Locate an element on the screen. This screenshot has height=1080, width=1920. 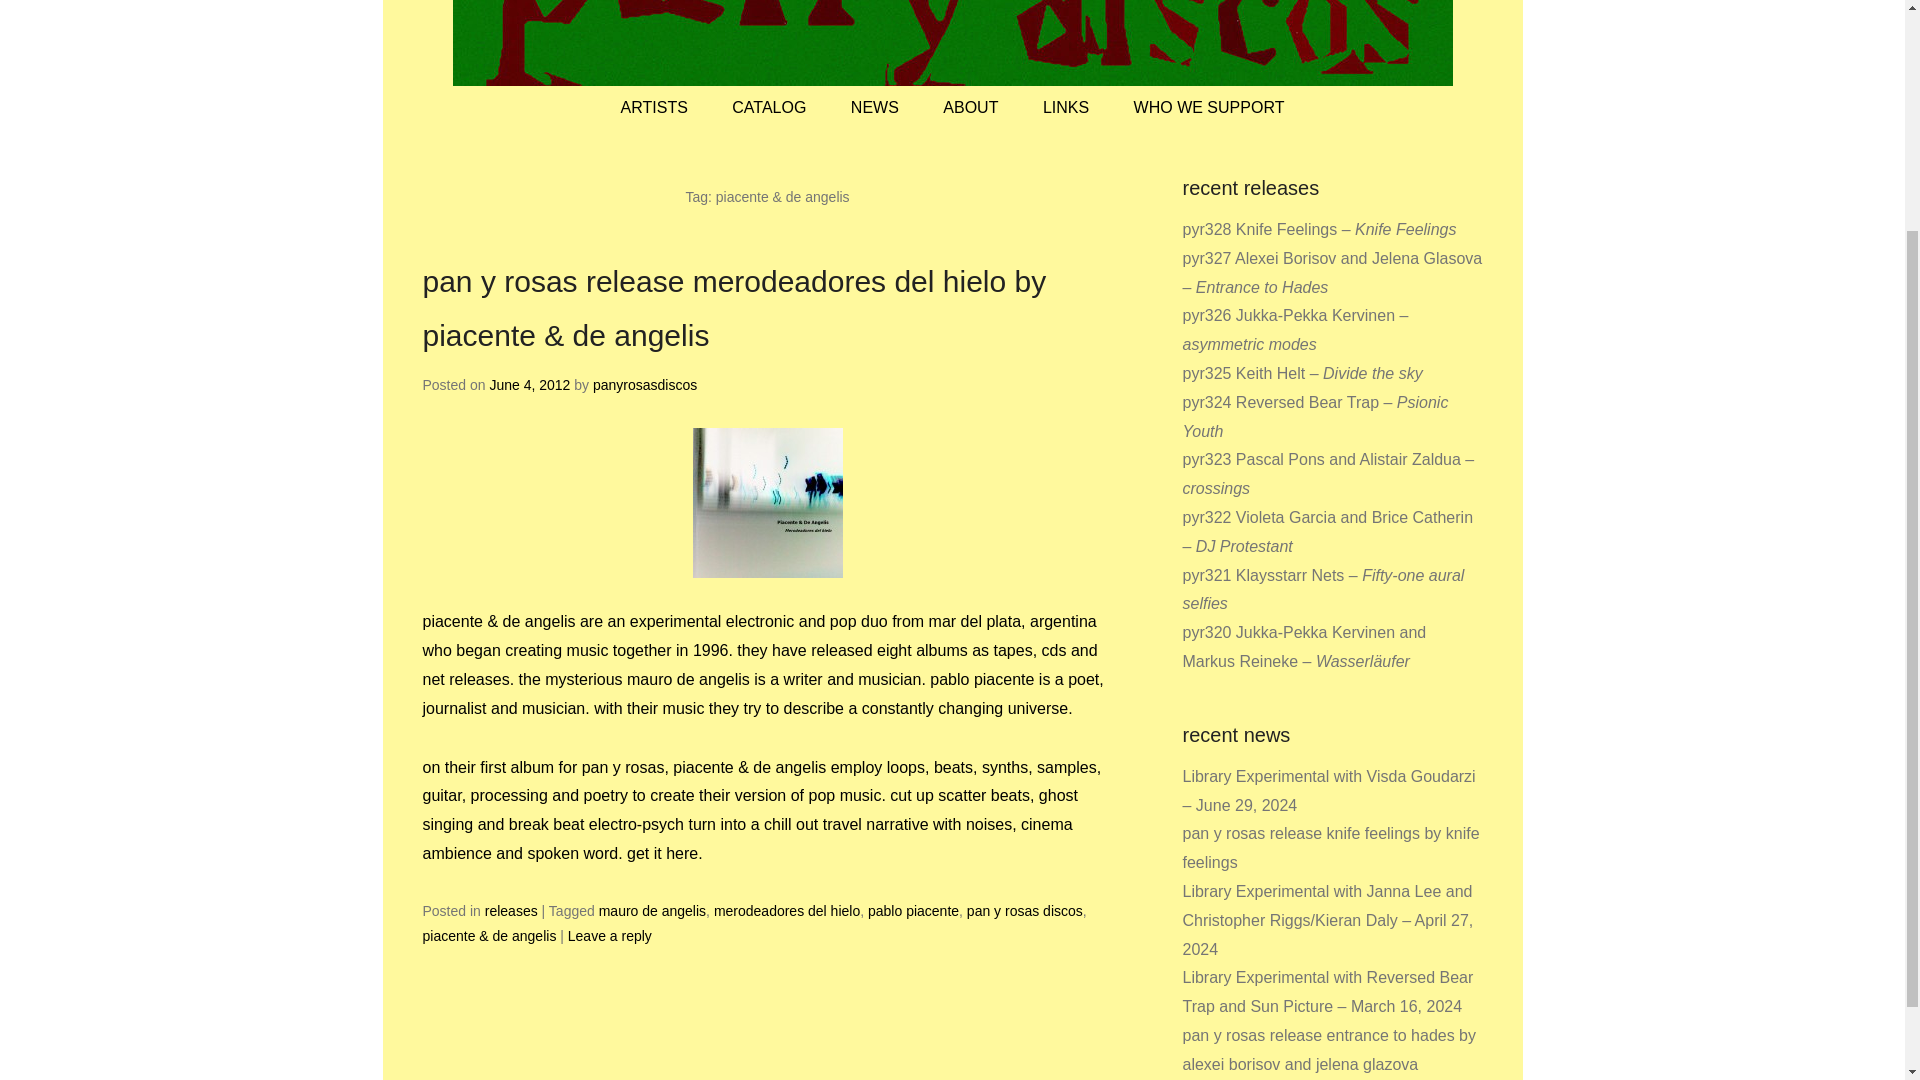
releases is located at coordinates (511, 910).